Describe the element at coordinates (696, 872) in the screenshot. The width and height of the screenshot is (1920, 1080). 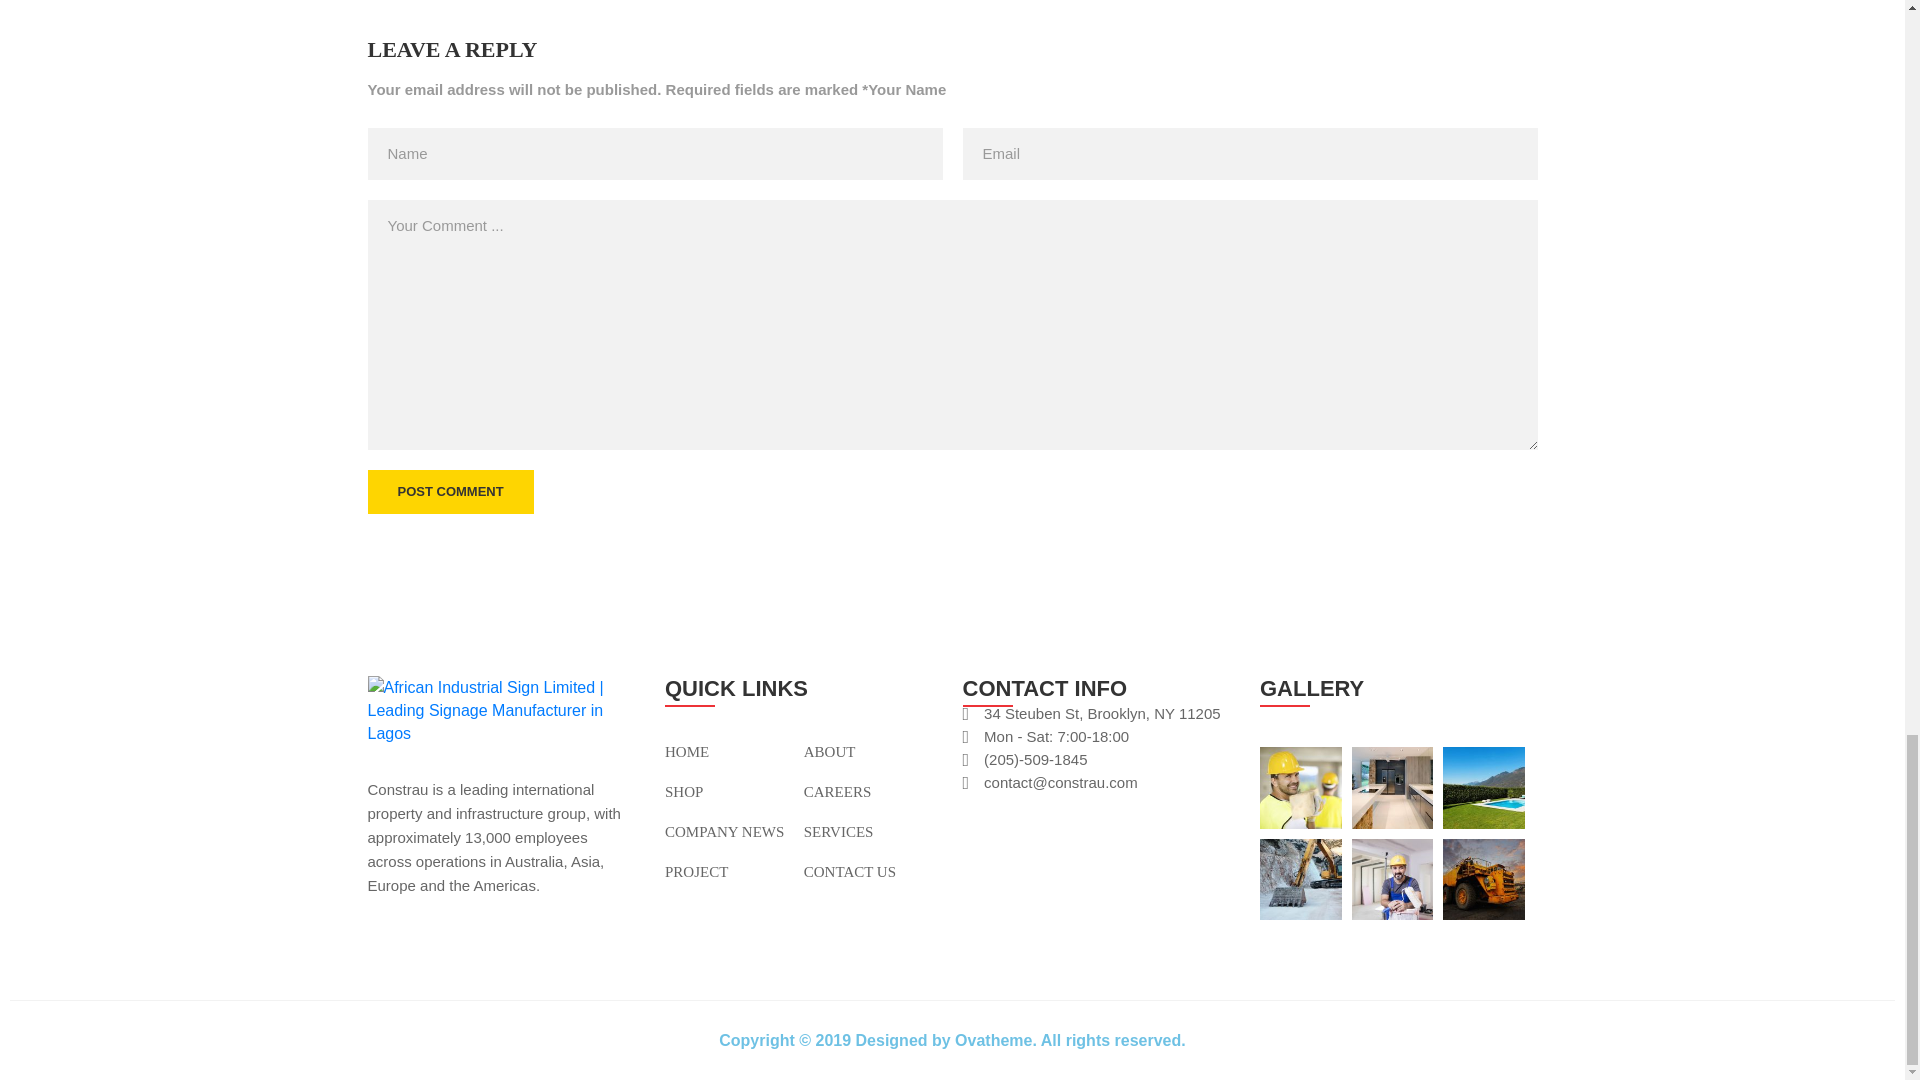
I see `PROJECT` at that location.